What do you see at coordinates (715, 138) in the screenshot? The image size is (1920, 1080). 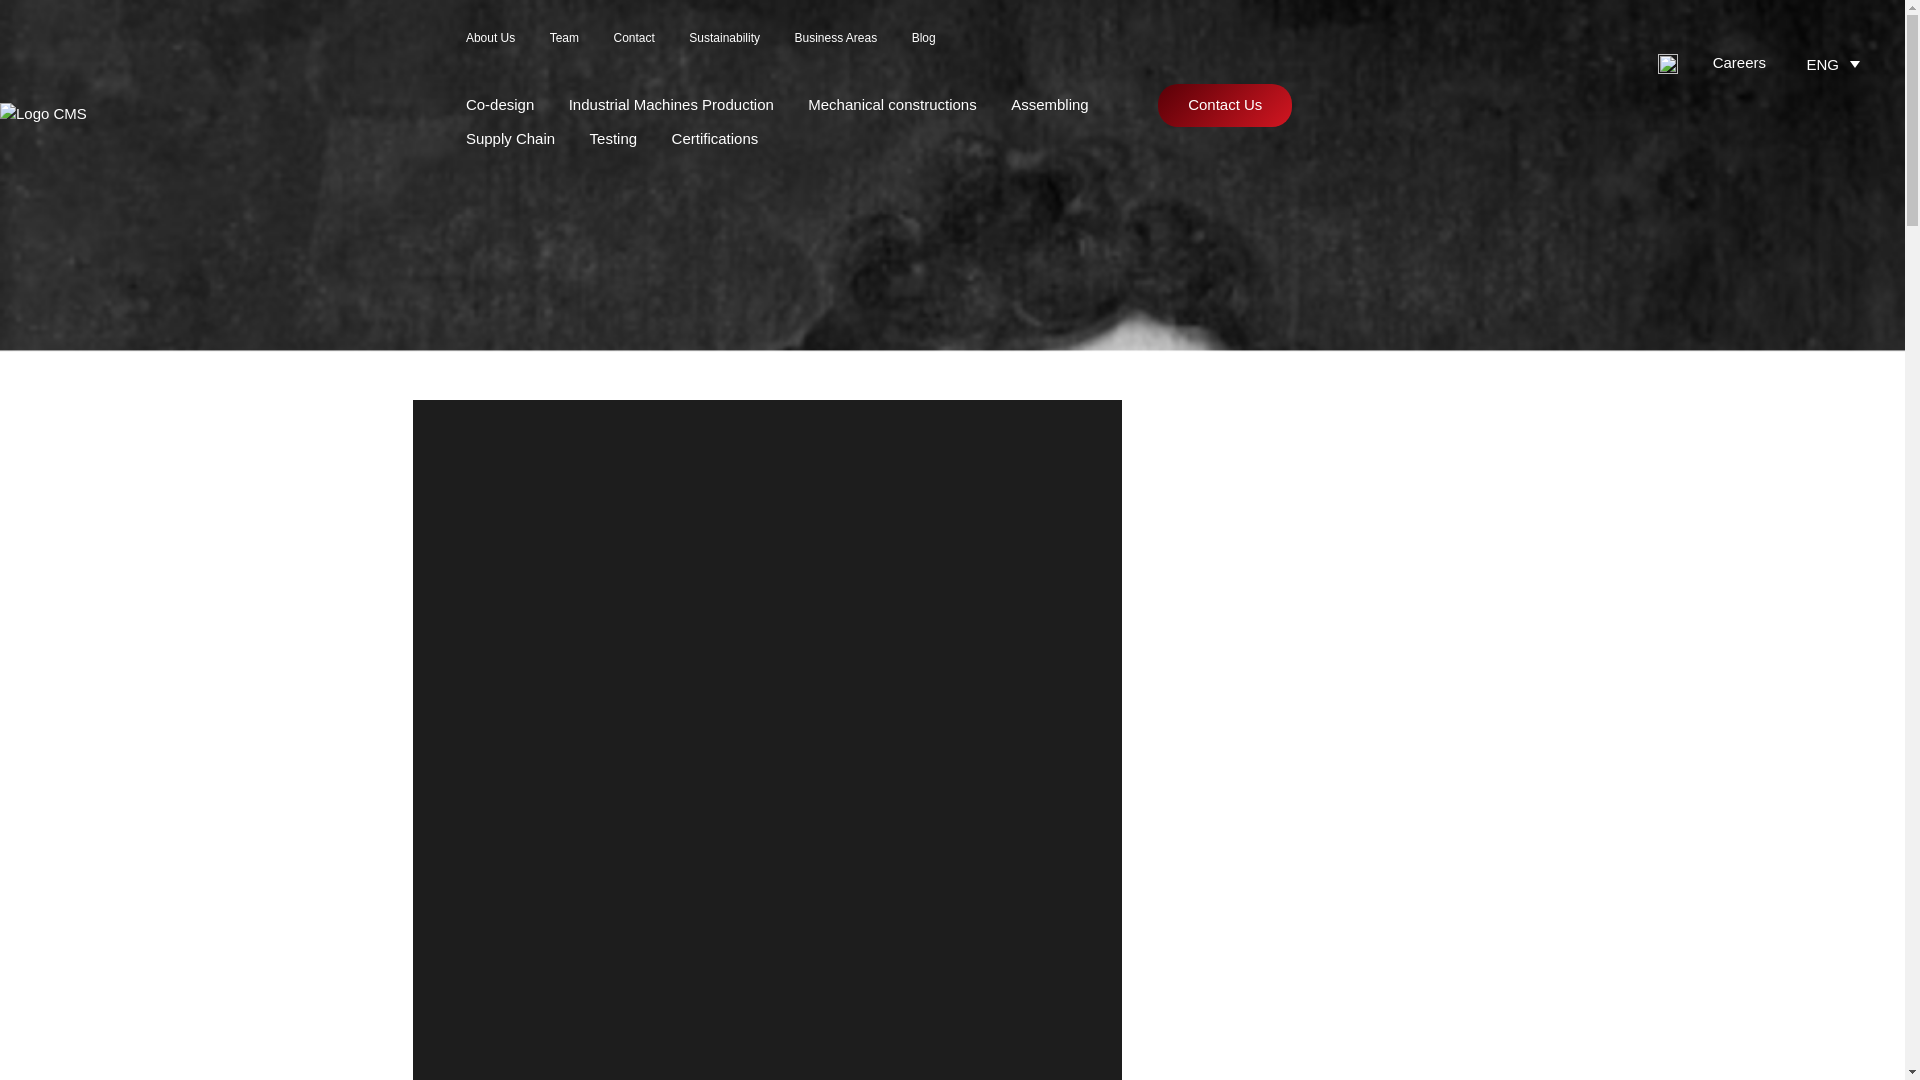 I see `Certifications` at bounding box center [715, 138].